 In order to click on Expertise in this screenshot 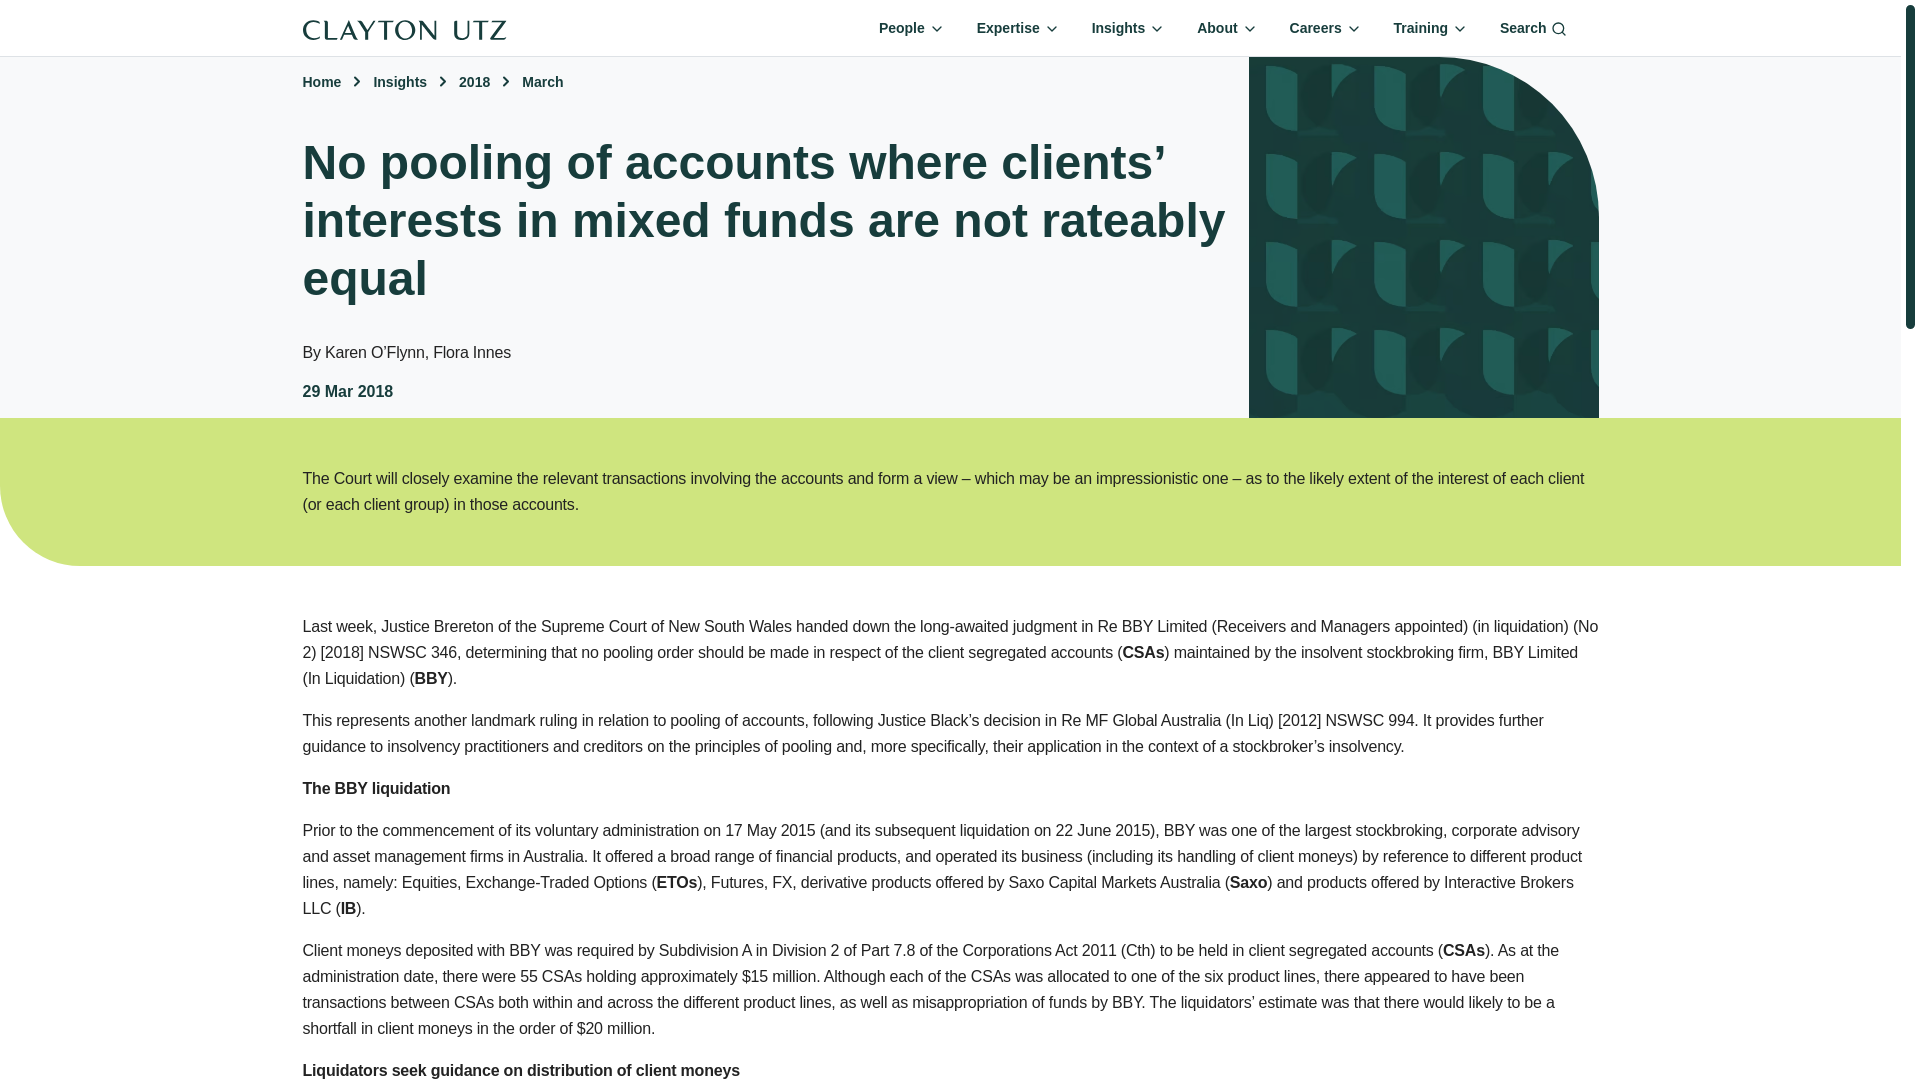, I will do `click(1018, 28)`.